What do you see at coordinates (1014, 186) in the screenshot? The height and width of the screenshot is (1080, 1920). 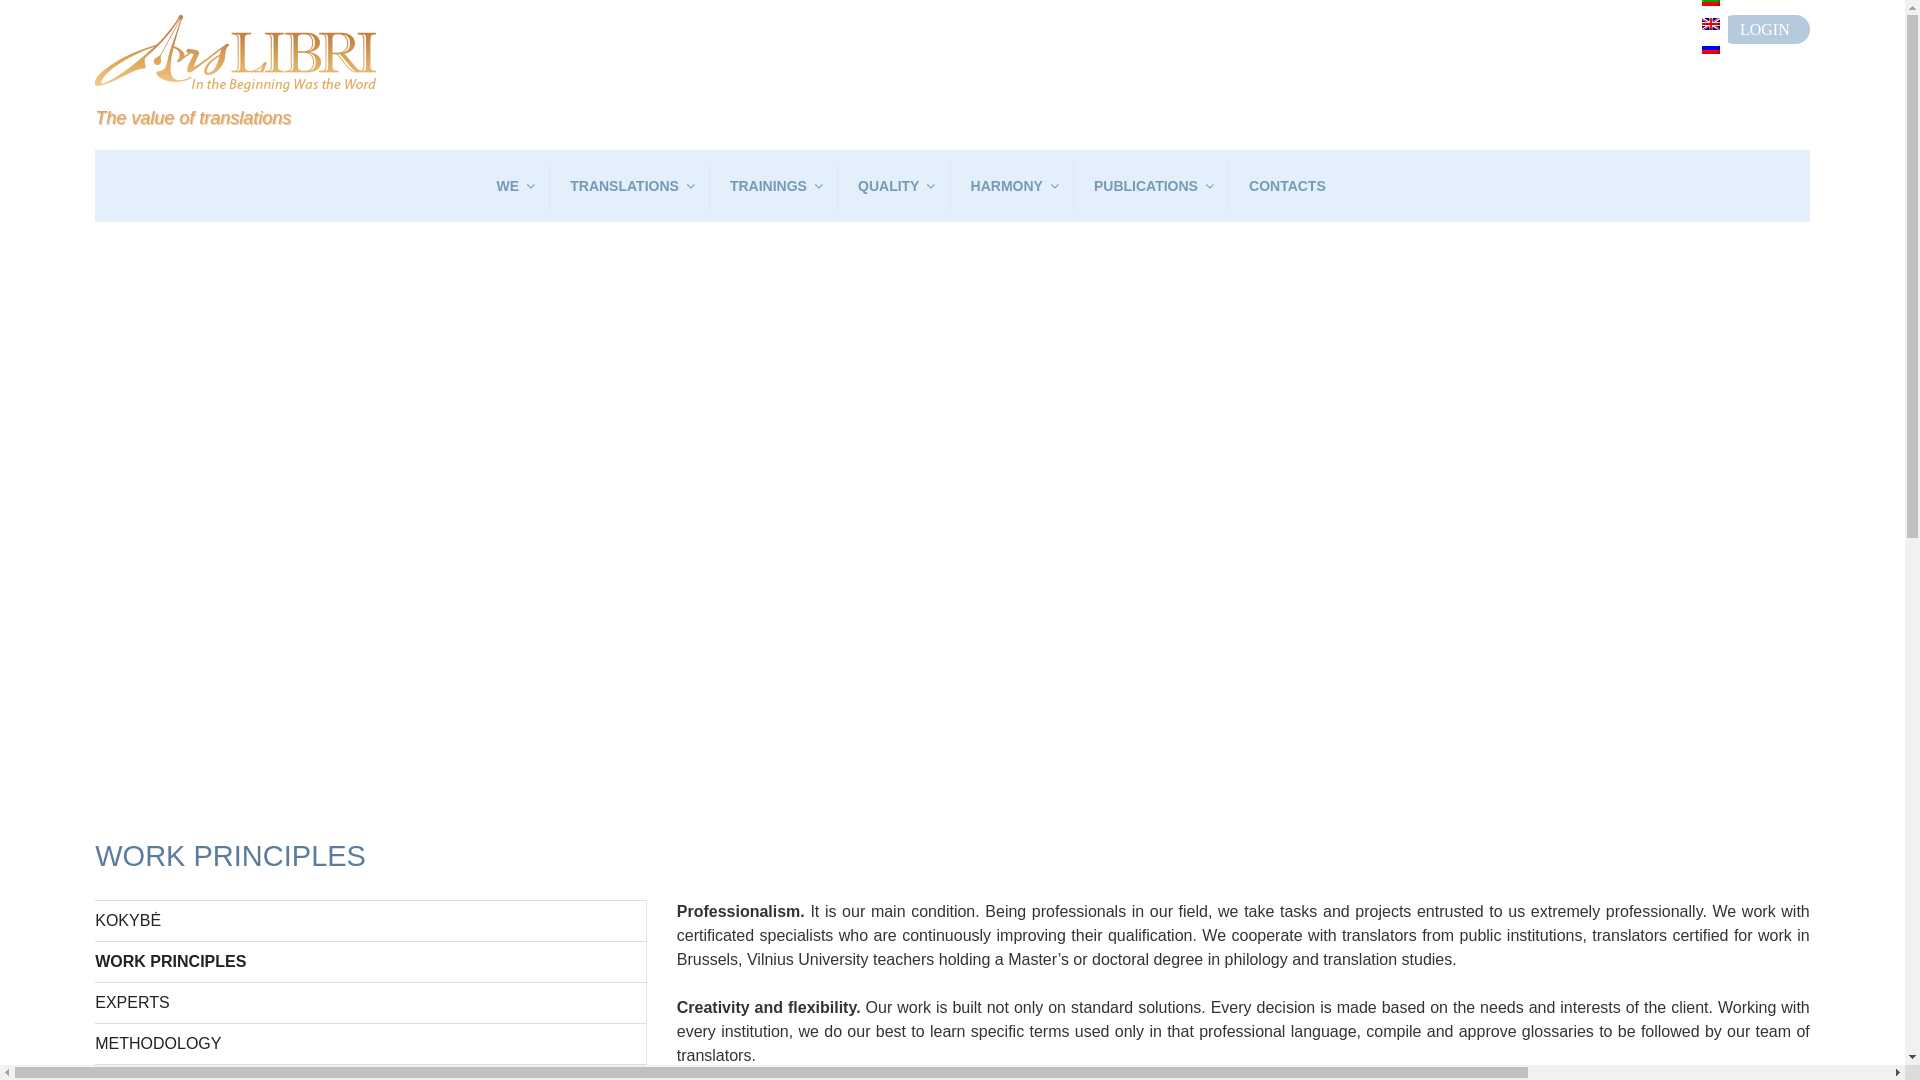 I see `HARMONY` at bounding box center [1014, 186].